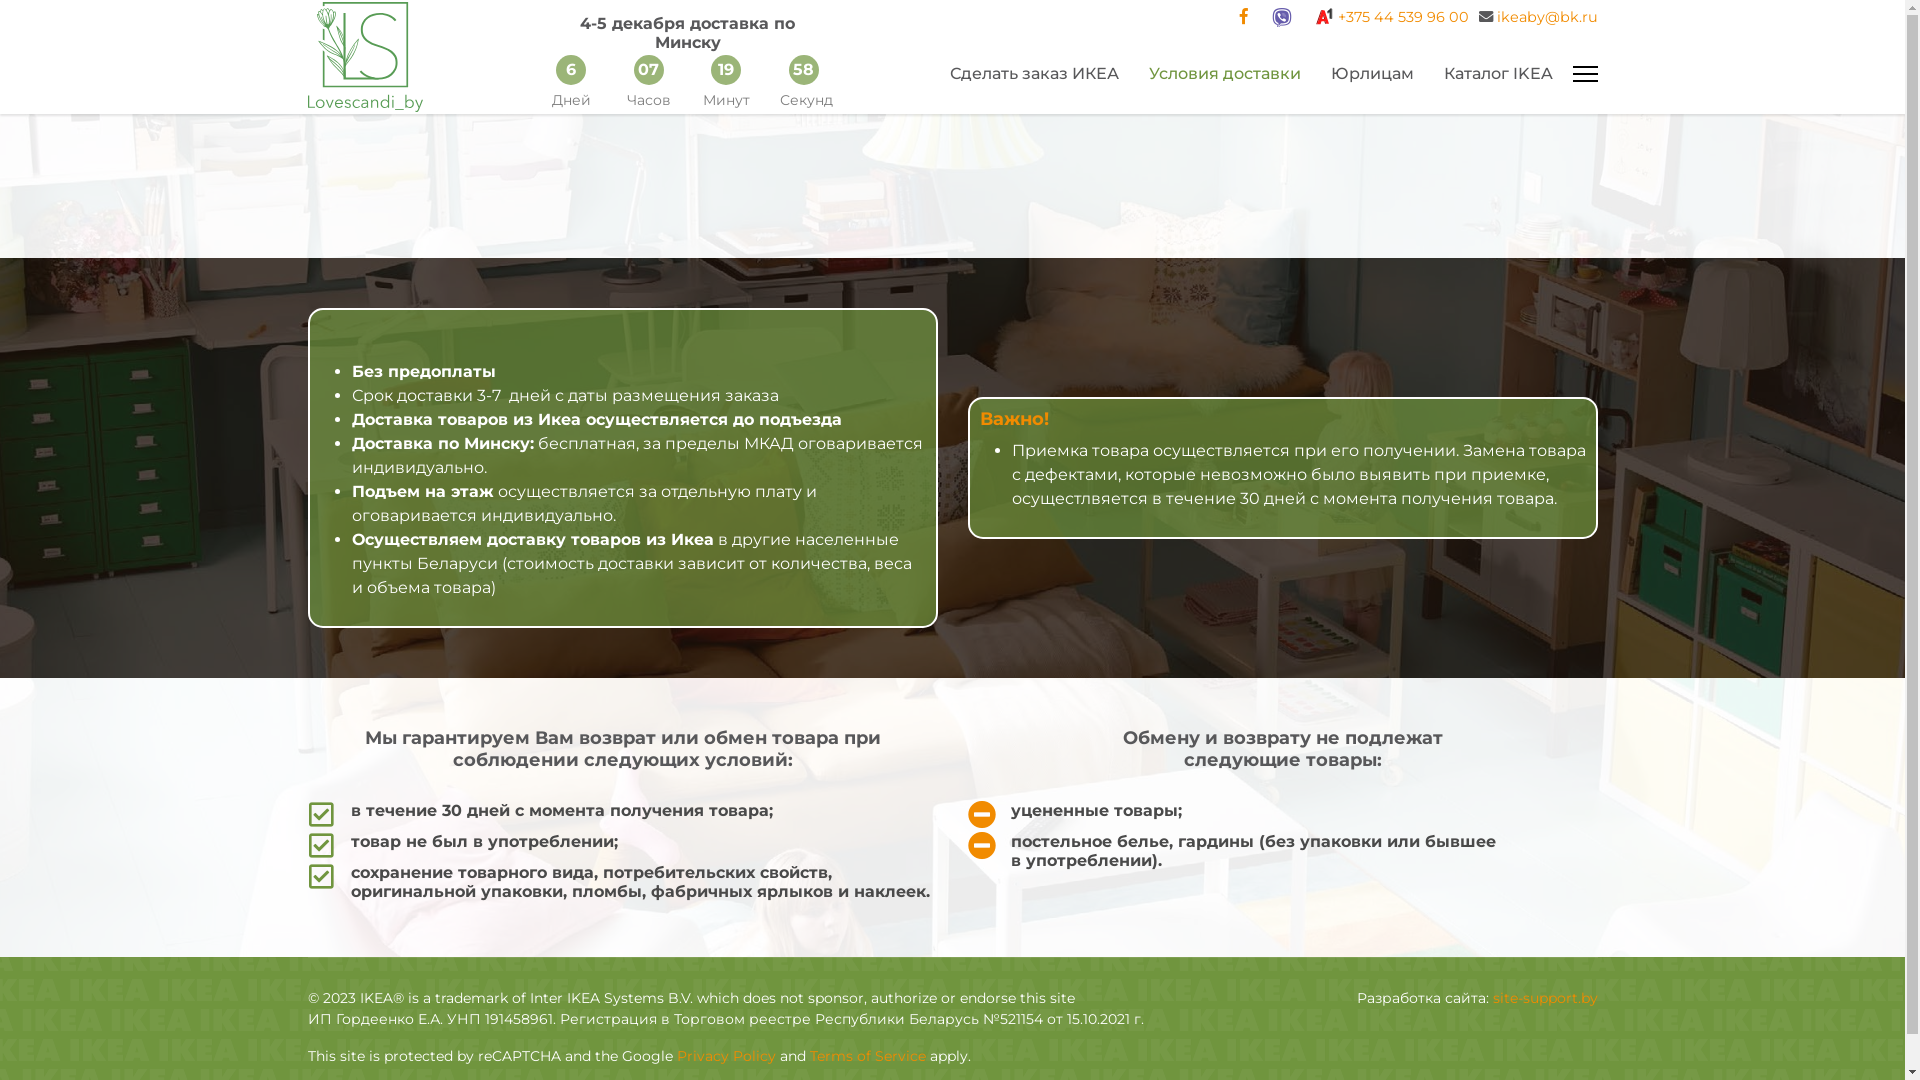  Describe the element at coordinates (868, 1056) in the screenshot. I see `Terms of Service` at that location.